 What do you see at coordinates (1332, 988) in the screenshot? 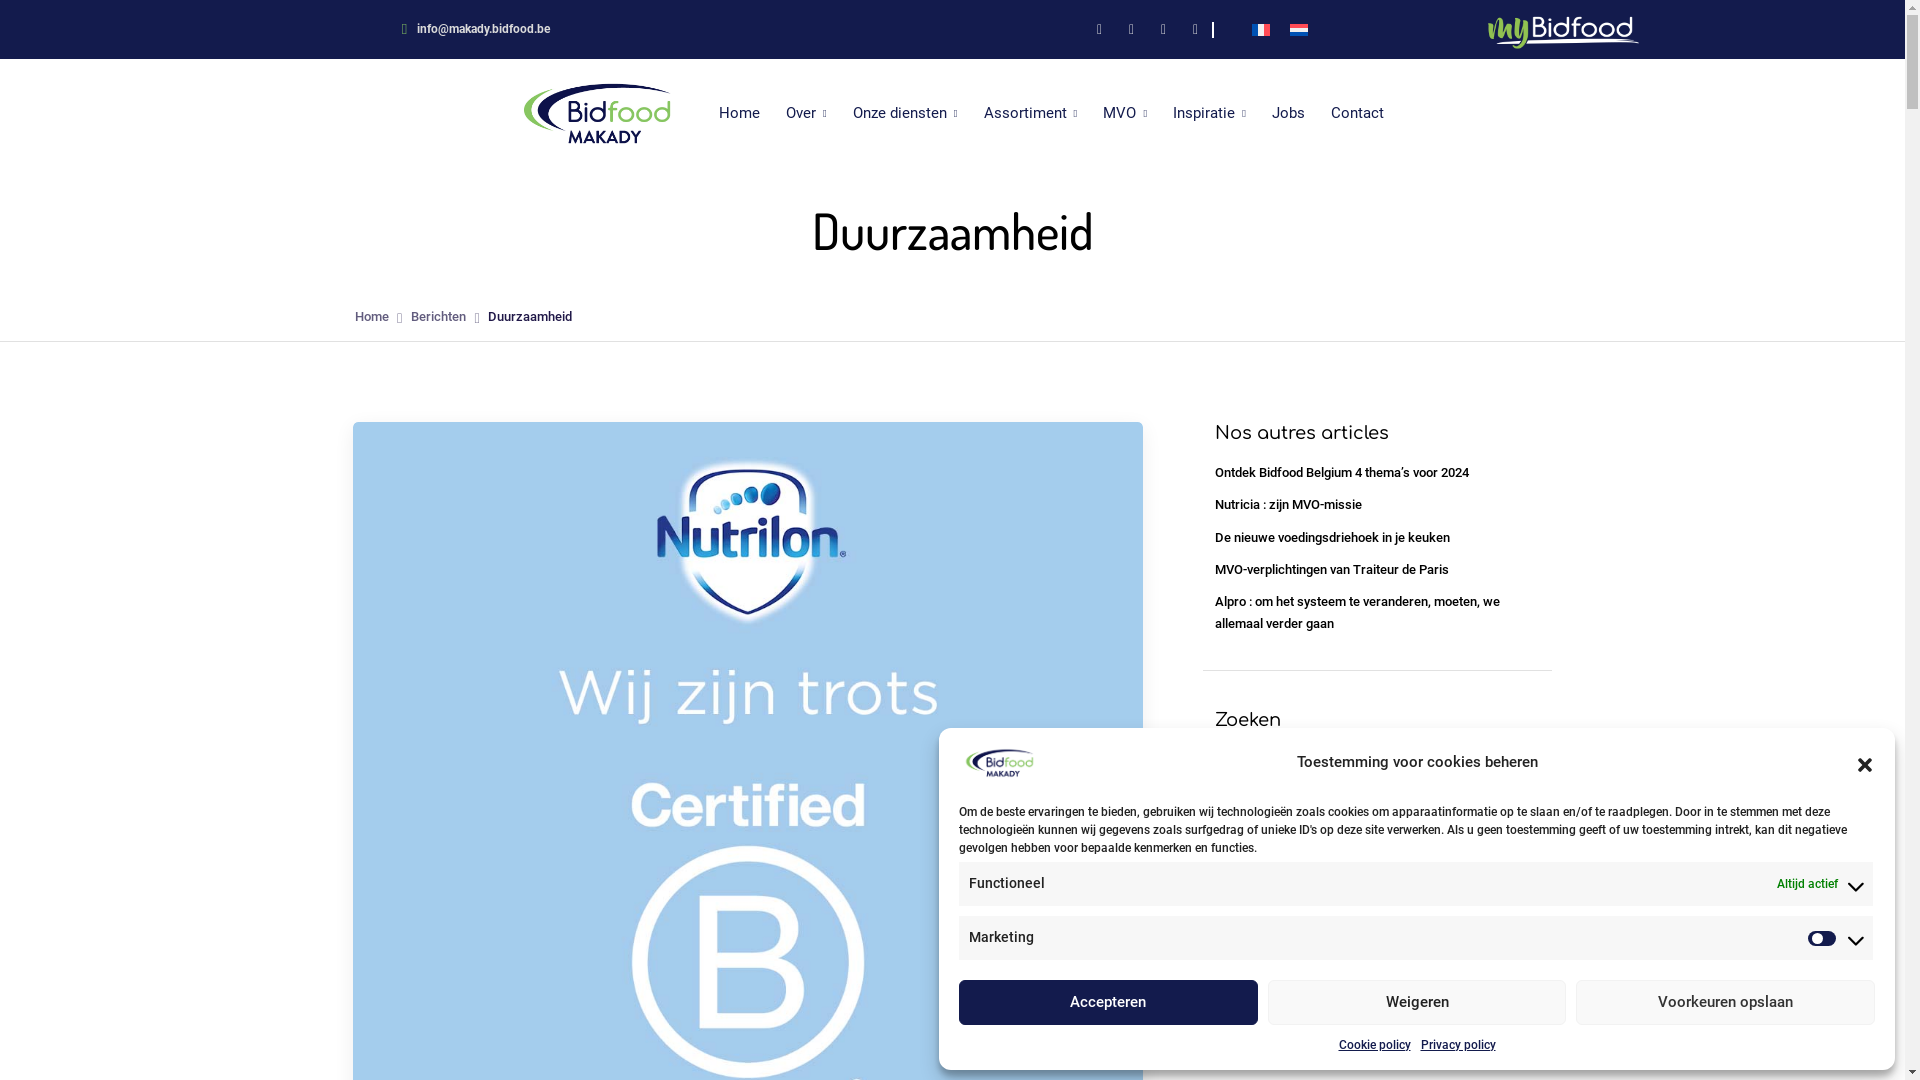
I see `De nieuwe voedingsdriehoek in je keuken` at bounding box center [1332, 988].